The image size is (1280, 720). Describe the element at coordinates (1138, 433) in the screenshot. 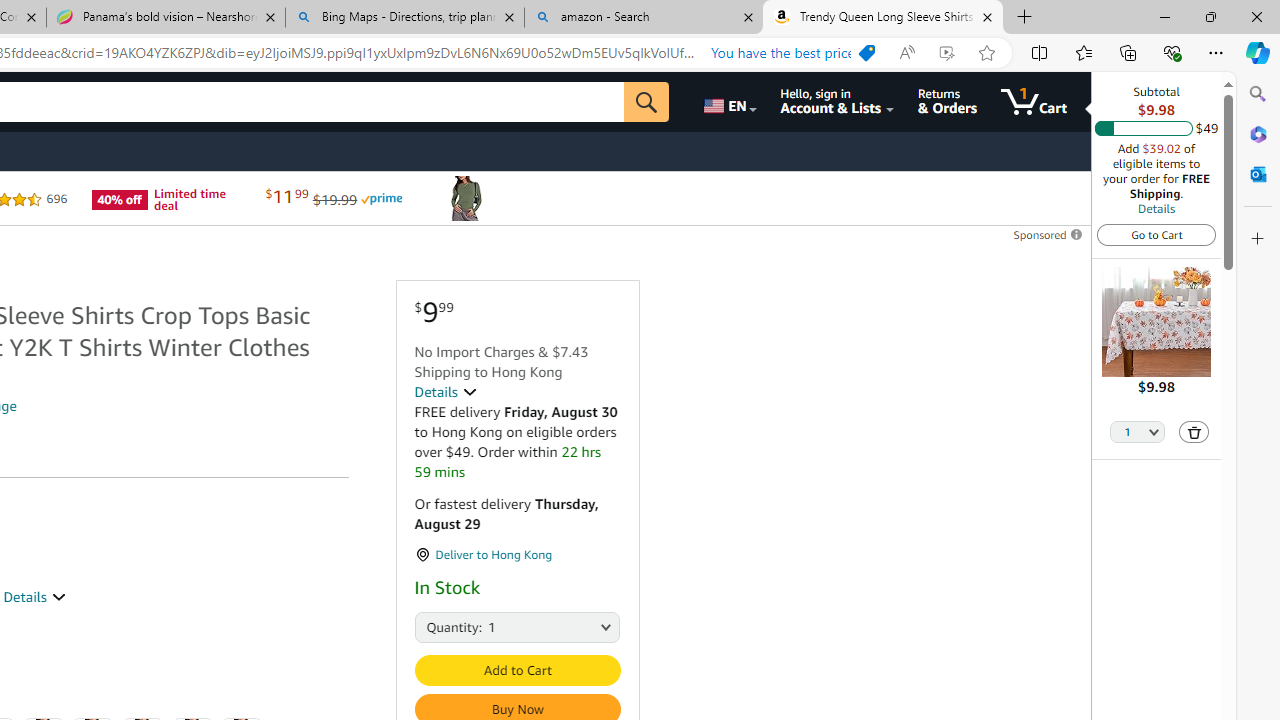

I see `Quantity Selector` at that location.